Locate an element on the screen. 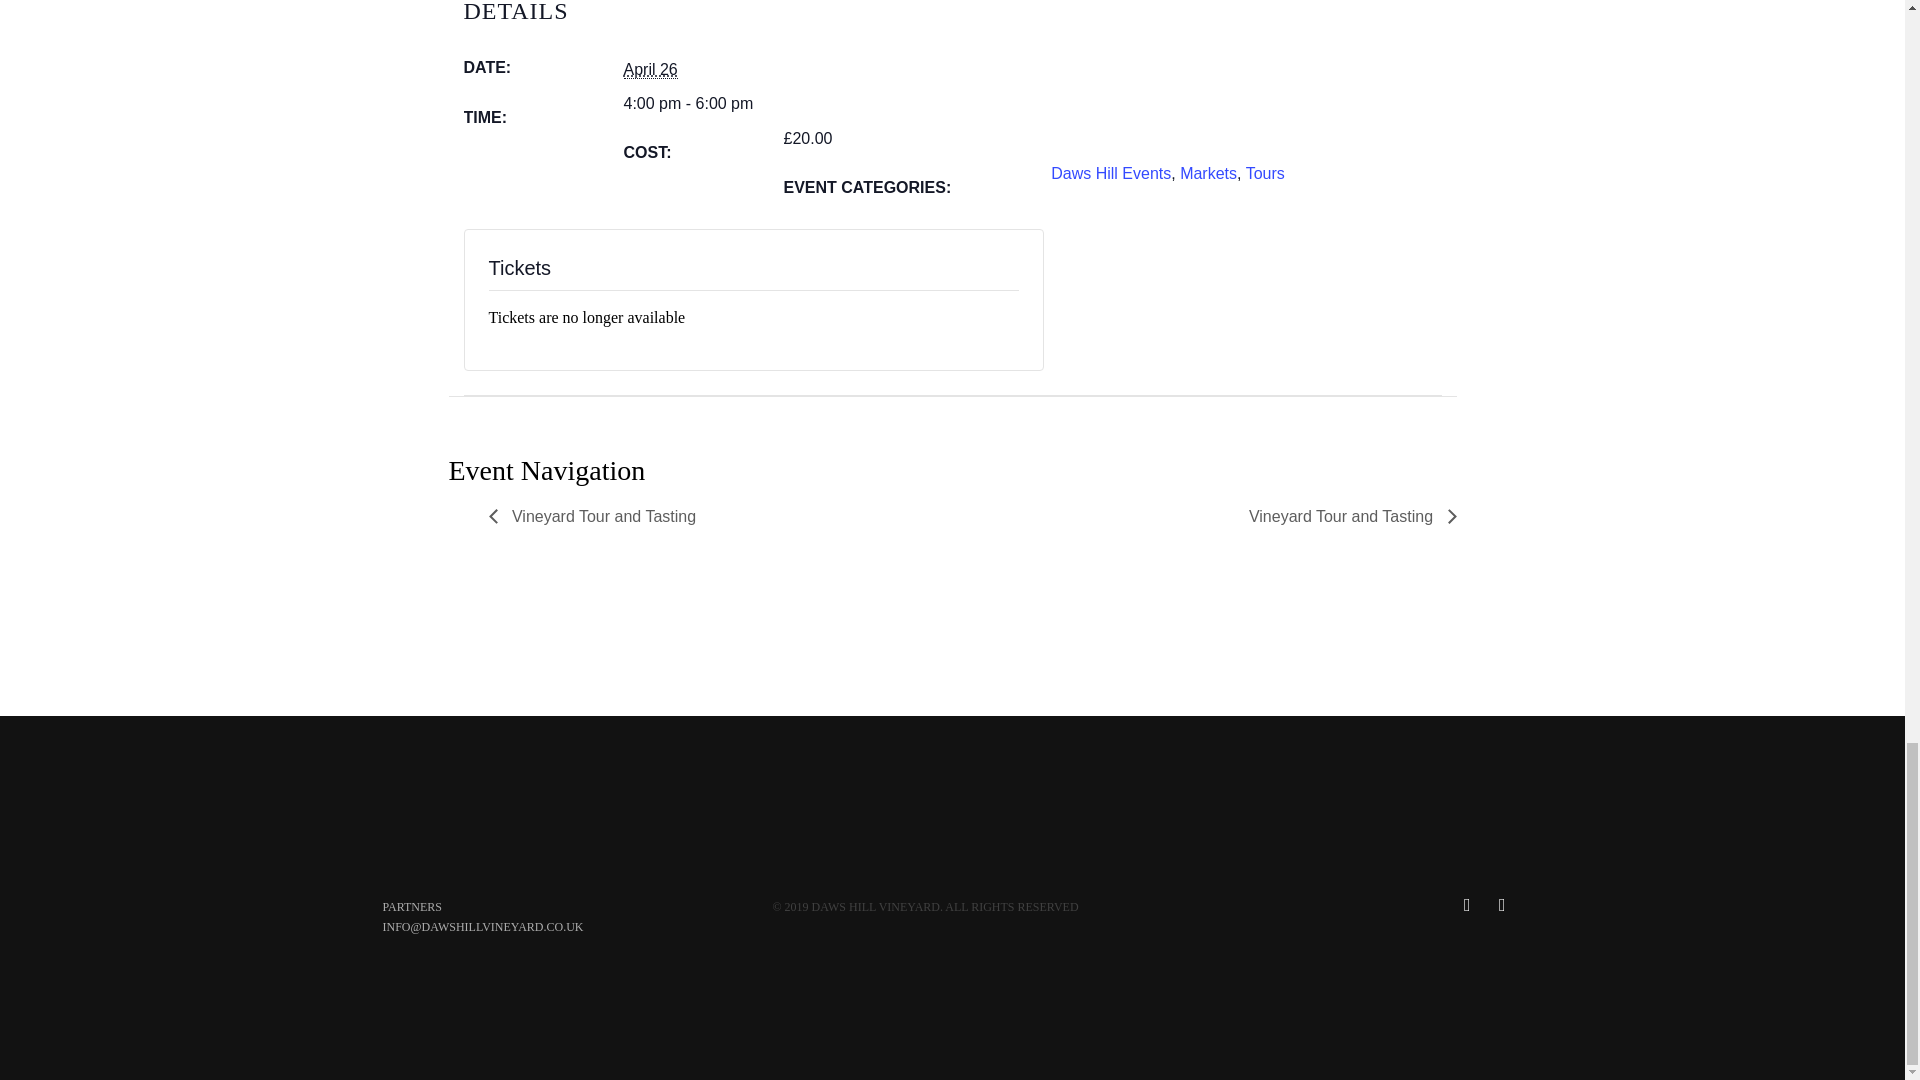 This screenshot has height=1080, width=1920. Markets is located at coordinates (1208, 174).